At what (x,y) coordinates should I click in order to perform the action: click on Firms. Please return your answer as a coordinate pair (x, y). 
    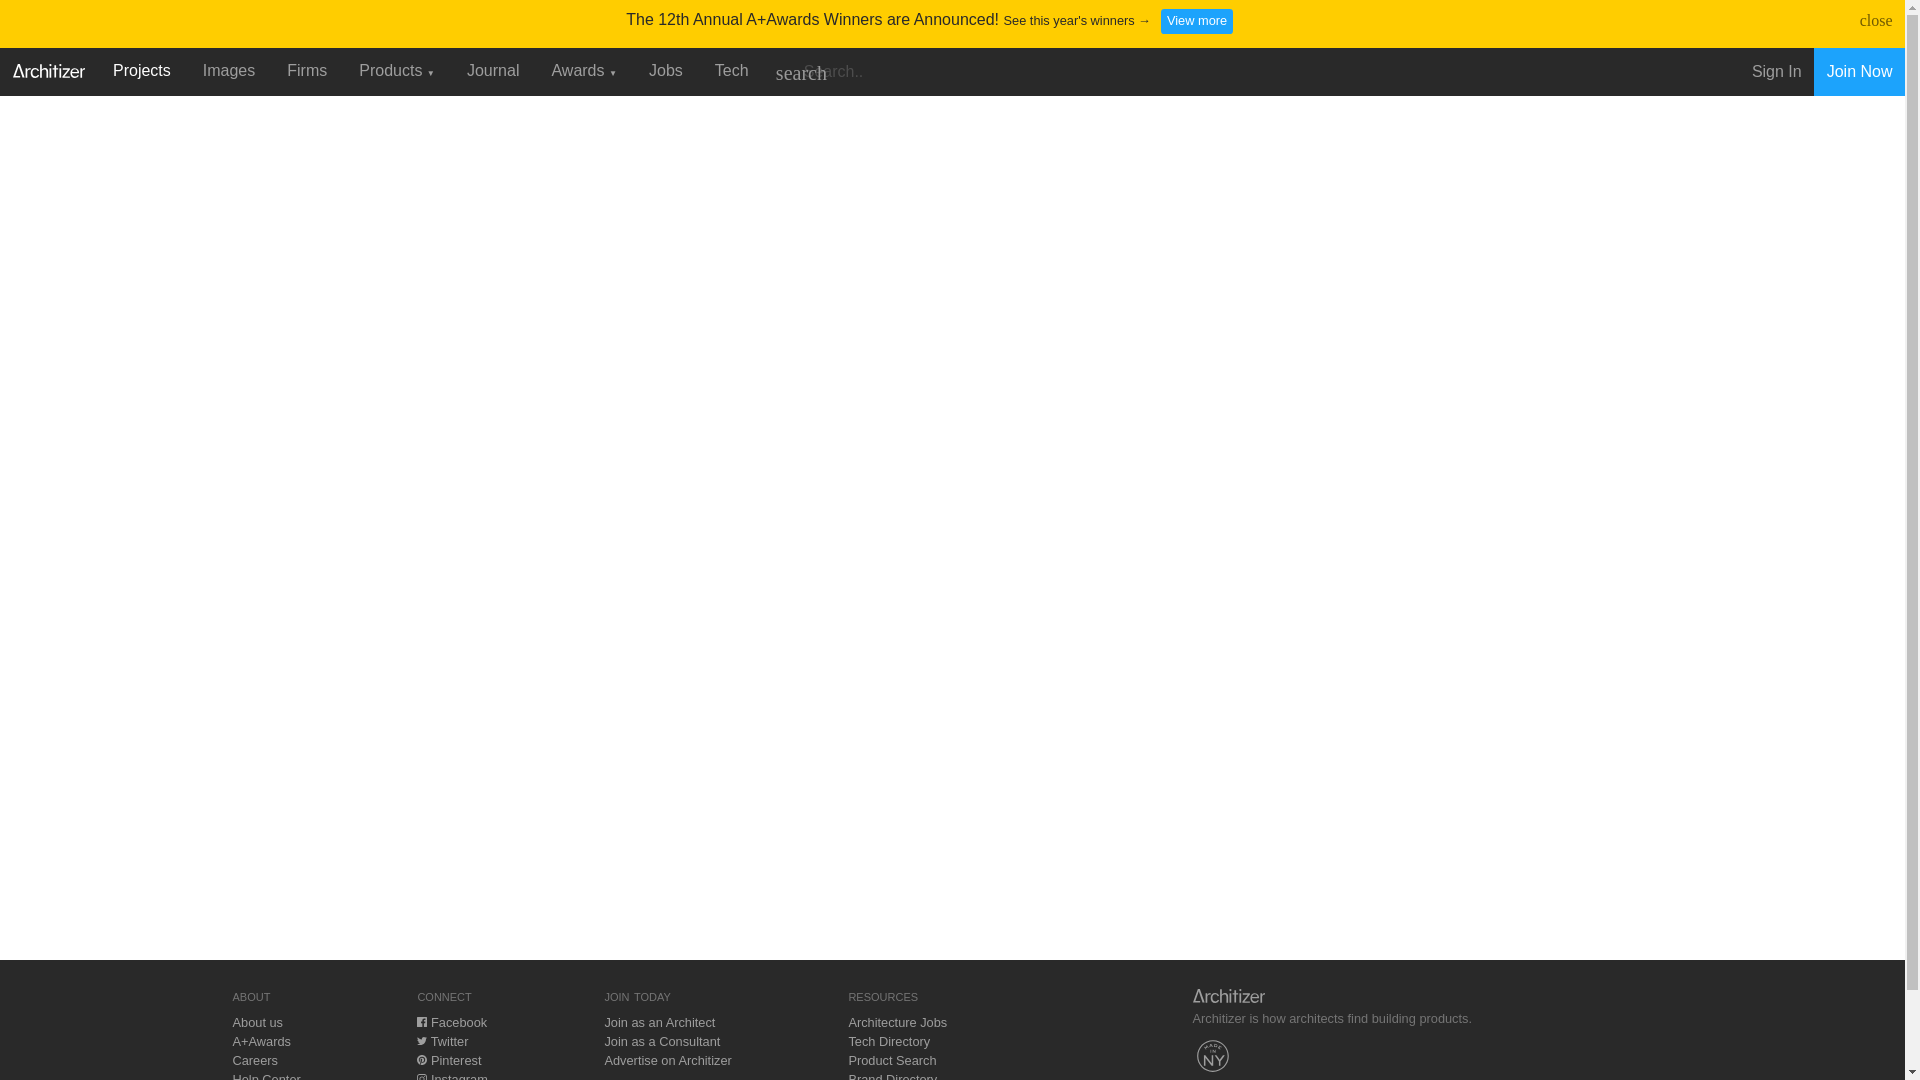
    Looking at the image, I should click on (306, 70).